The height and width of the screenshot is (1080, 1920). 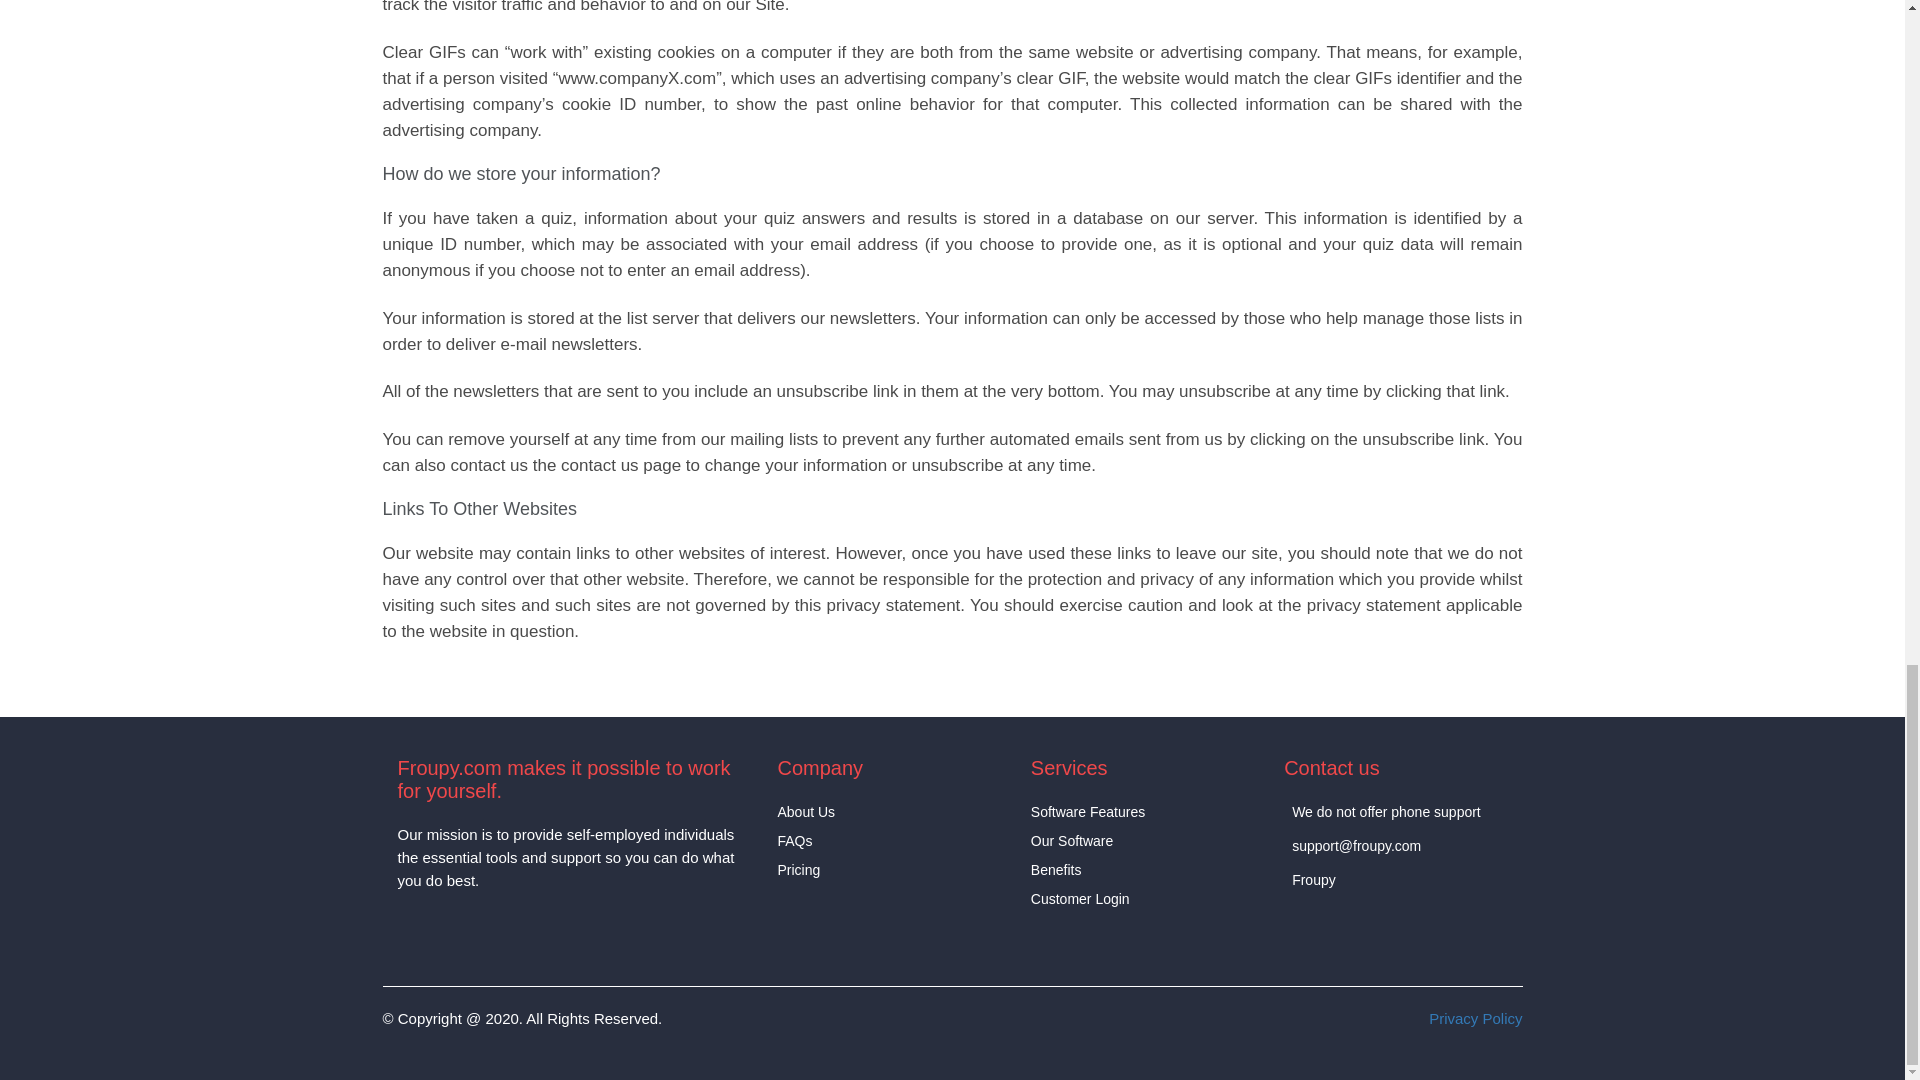 I want to click on FAQs, so click(x=794, y=842).